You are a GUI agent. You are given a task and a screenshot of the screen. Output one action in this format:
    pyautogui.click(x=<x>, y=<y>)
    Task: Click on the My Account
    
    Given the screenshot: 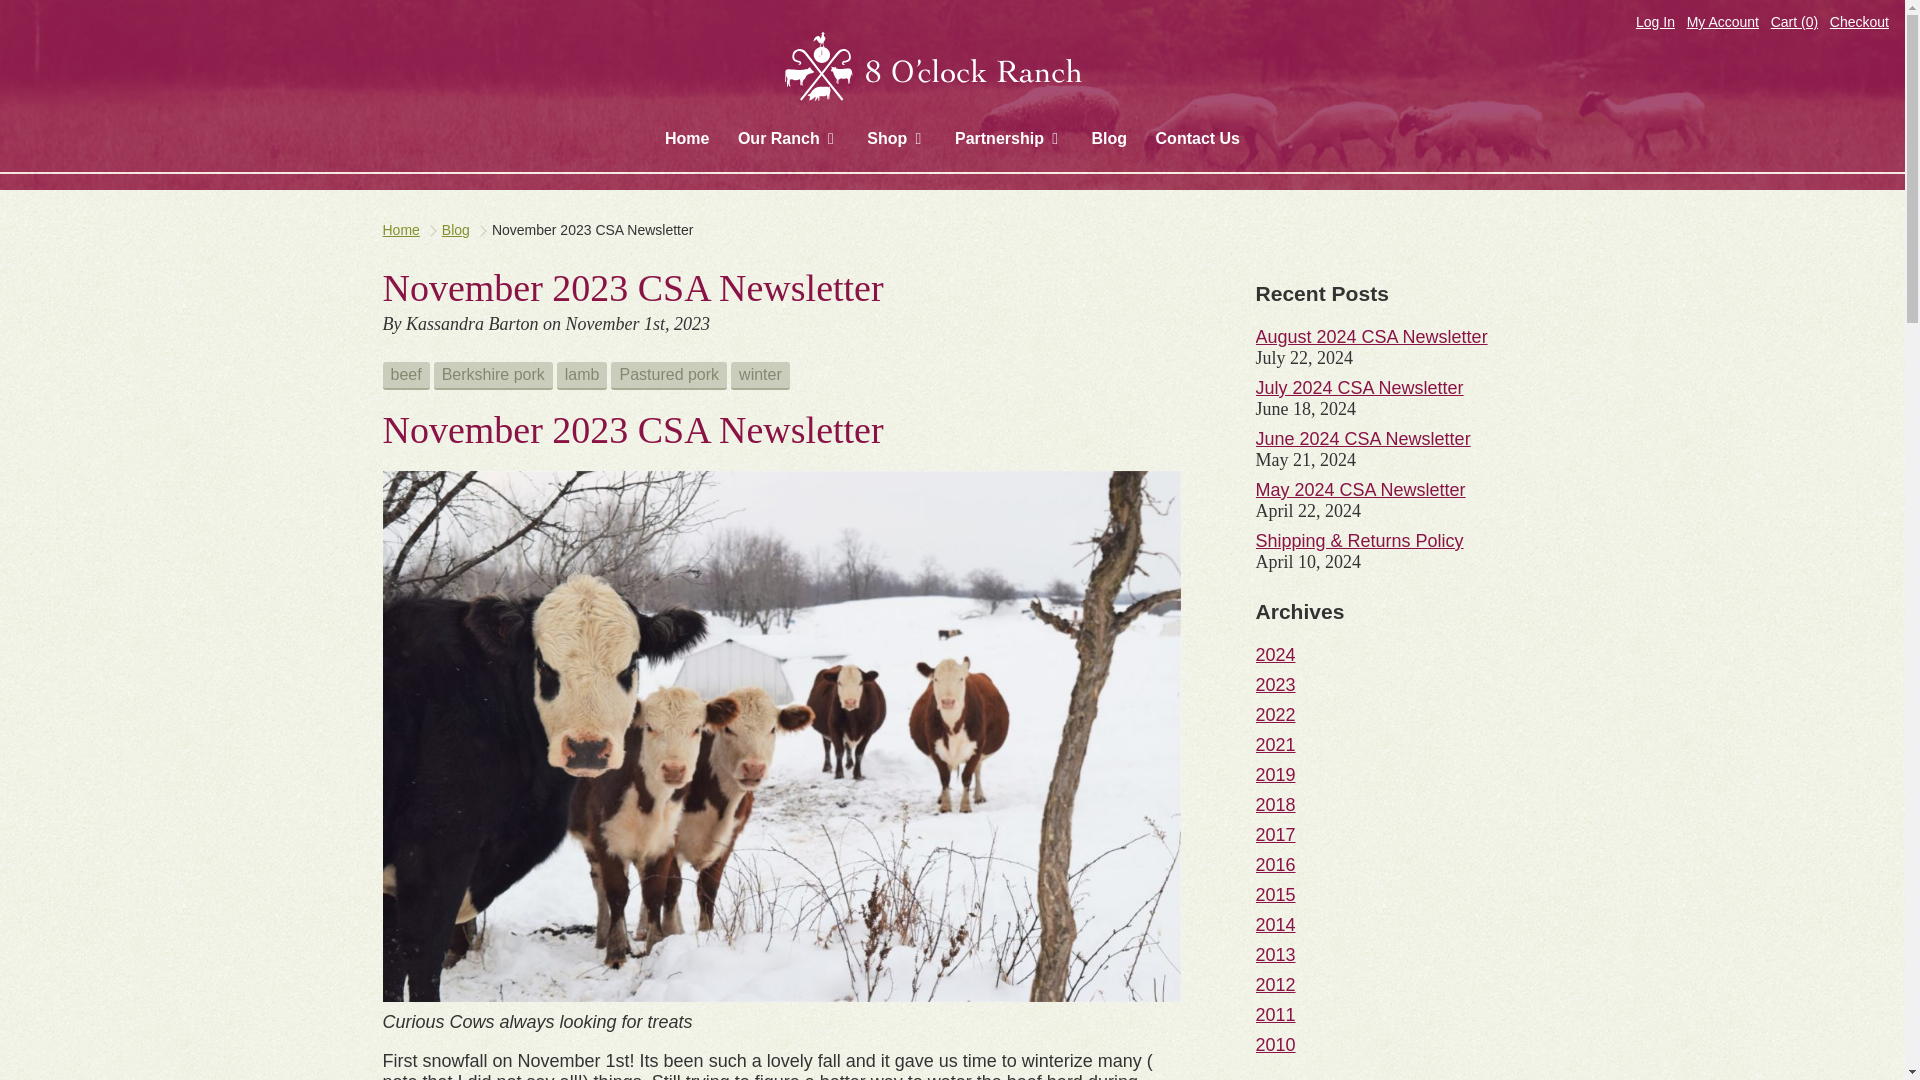 What is the action you would take?
    pyautogui.click(x=1722, y=22)
    